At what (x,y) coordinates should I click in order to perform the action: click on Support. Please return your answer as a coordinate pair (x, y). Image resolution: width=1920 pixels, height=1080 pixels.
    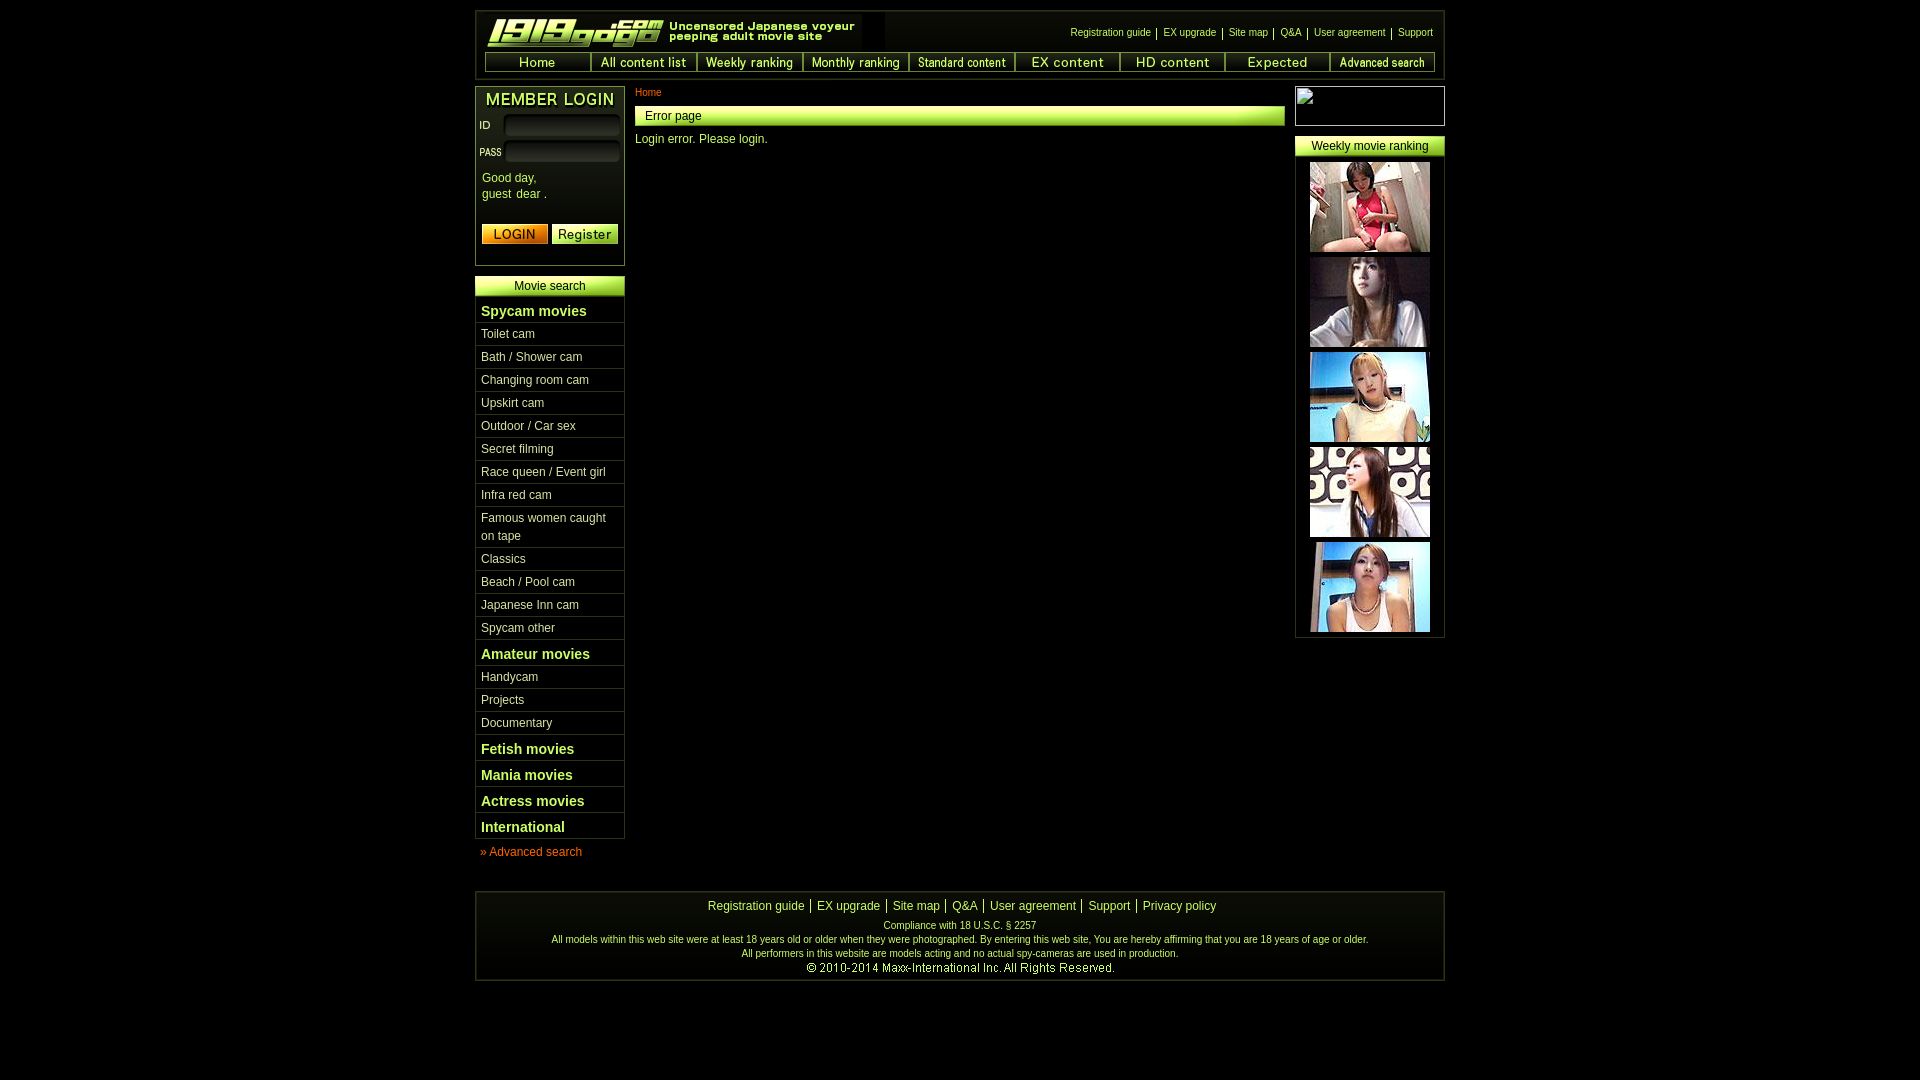
    Looking at the image, I should click on (1109, 906).